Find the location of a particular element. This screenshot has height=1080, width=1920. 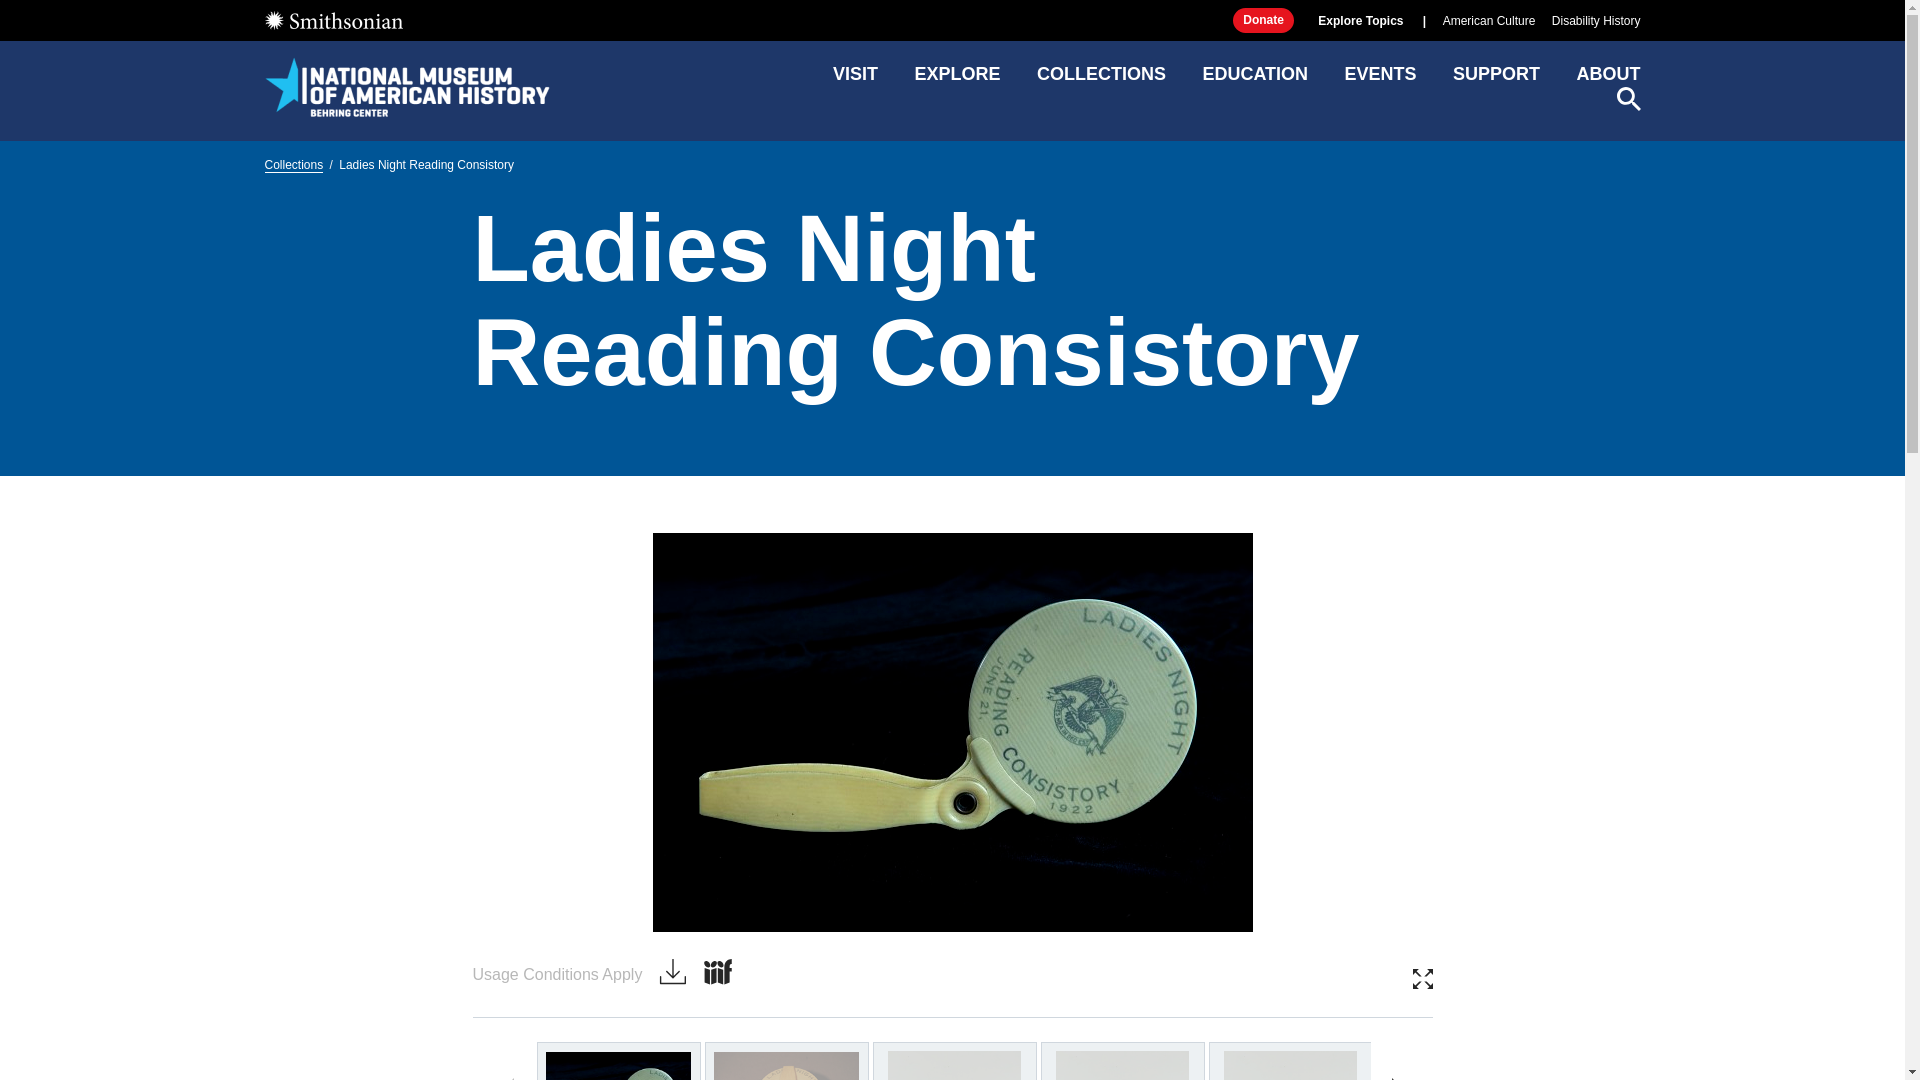

National Museum of American History is located at coordinates (406, 86).